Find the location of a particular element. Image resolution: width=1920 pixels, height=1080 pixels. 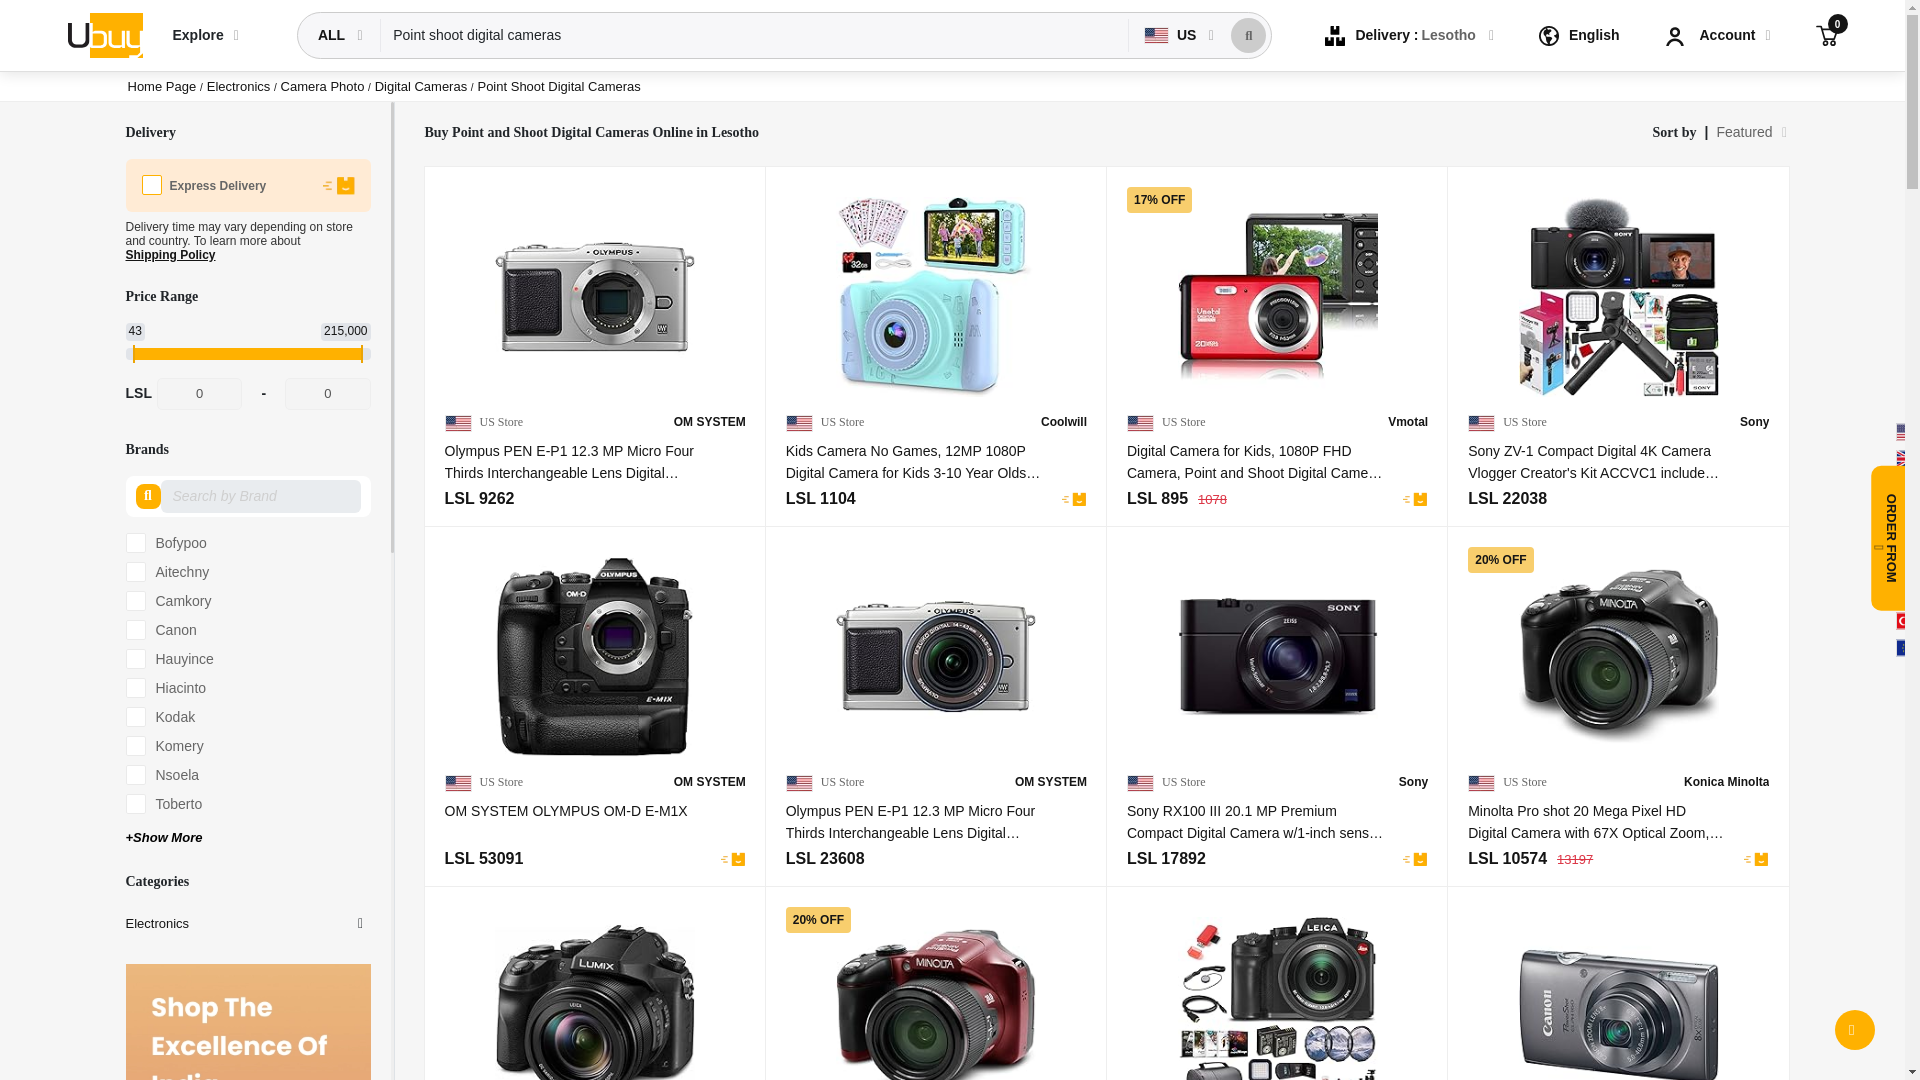

Point shoot digital cameras is located at coordinates (754, 35).